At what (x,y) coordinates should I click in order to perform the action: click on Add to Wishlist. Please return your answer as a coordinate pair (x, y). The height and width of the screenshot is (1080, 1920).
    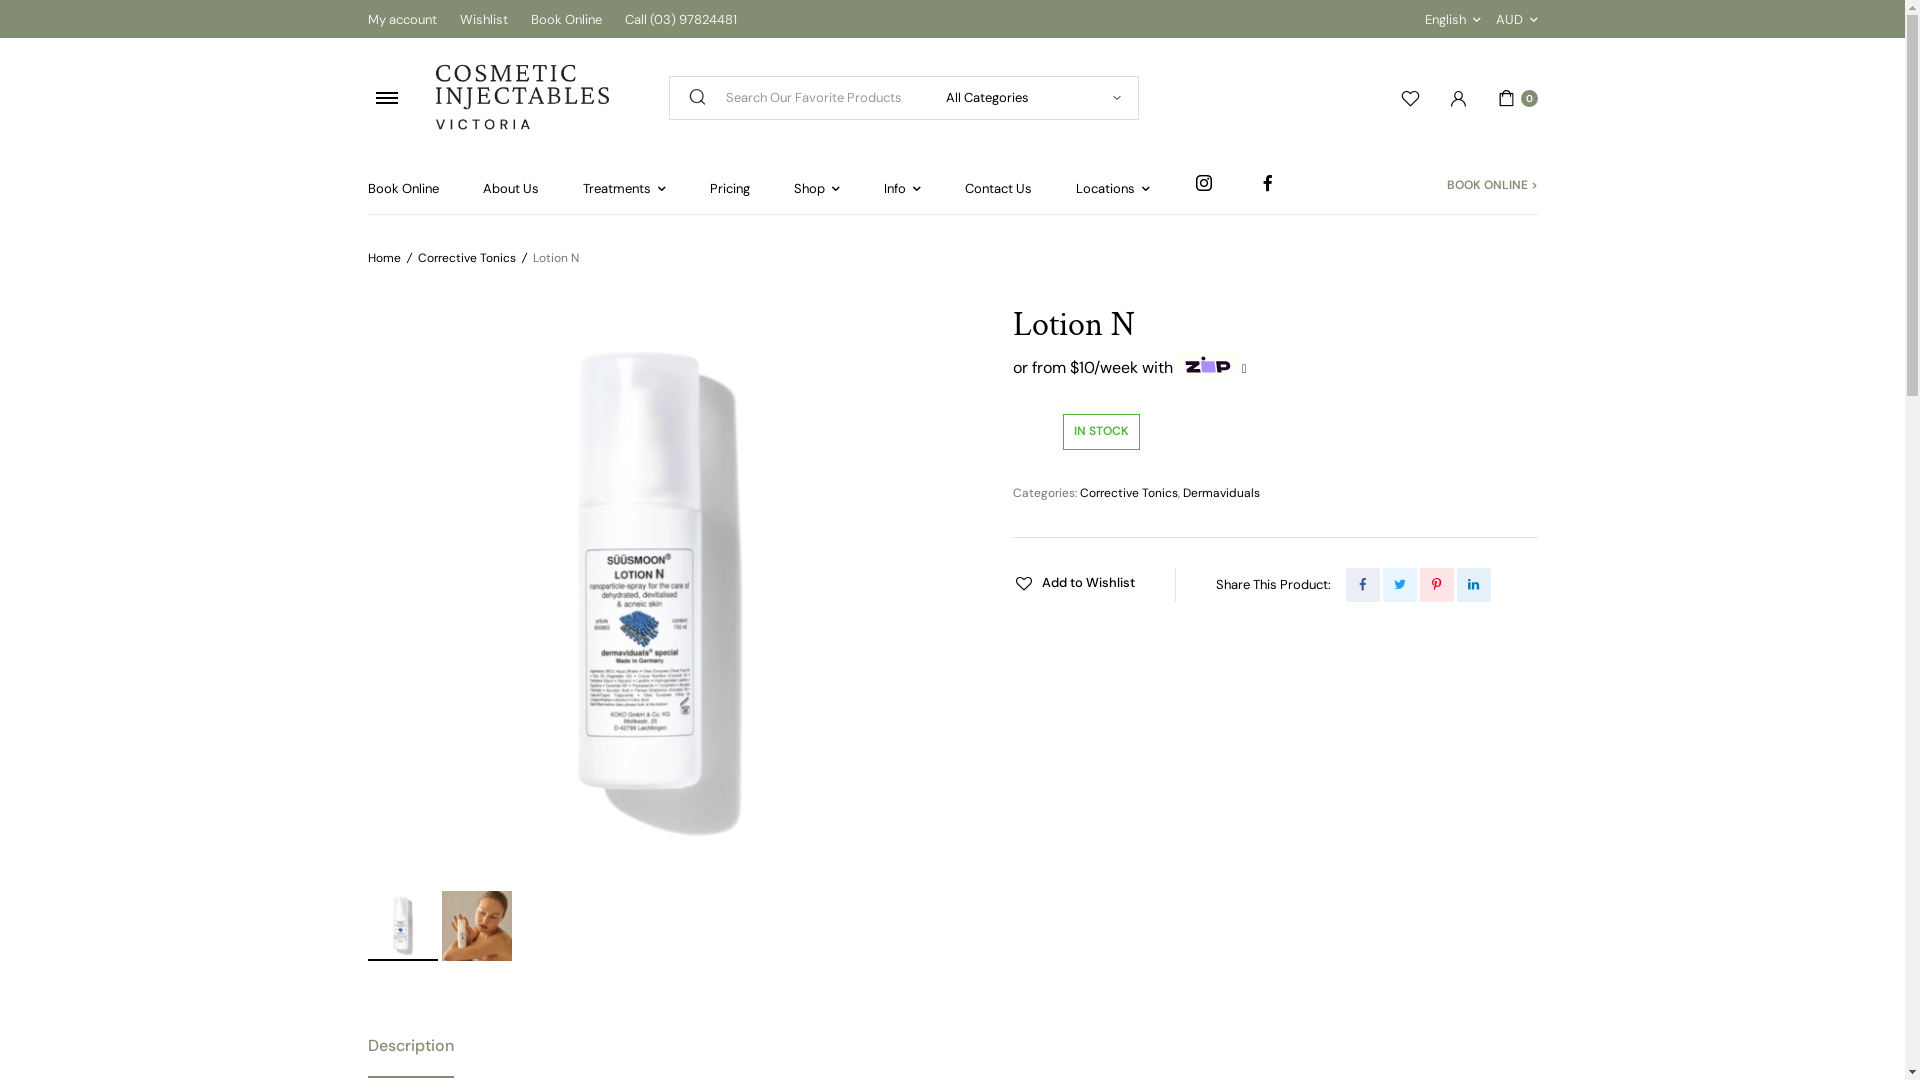
    Looking at the image, I should click on (1073, 583).